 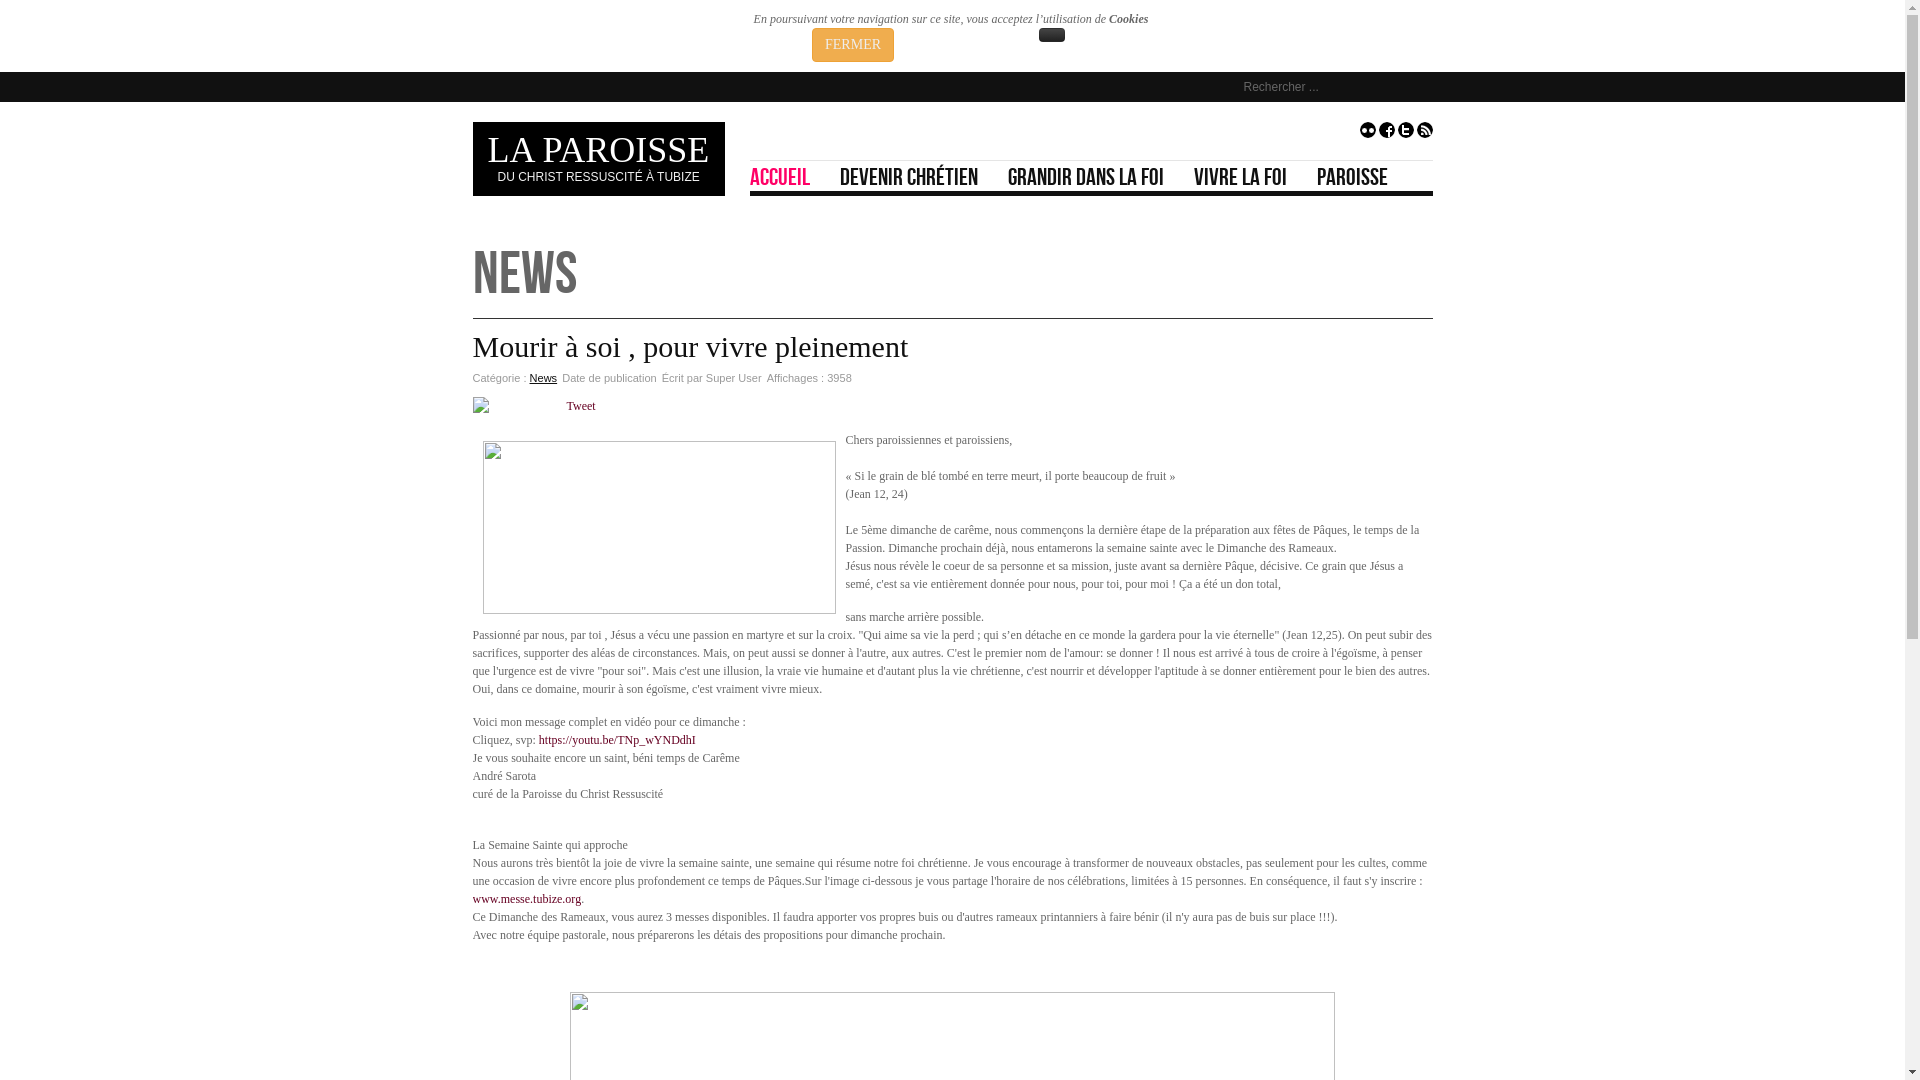 What do you see at coordinates (1399, 378) in the screenshot?
I see `Imprimer` at bounding box center [1399, 378].